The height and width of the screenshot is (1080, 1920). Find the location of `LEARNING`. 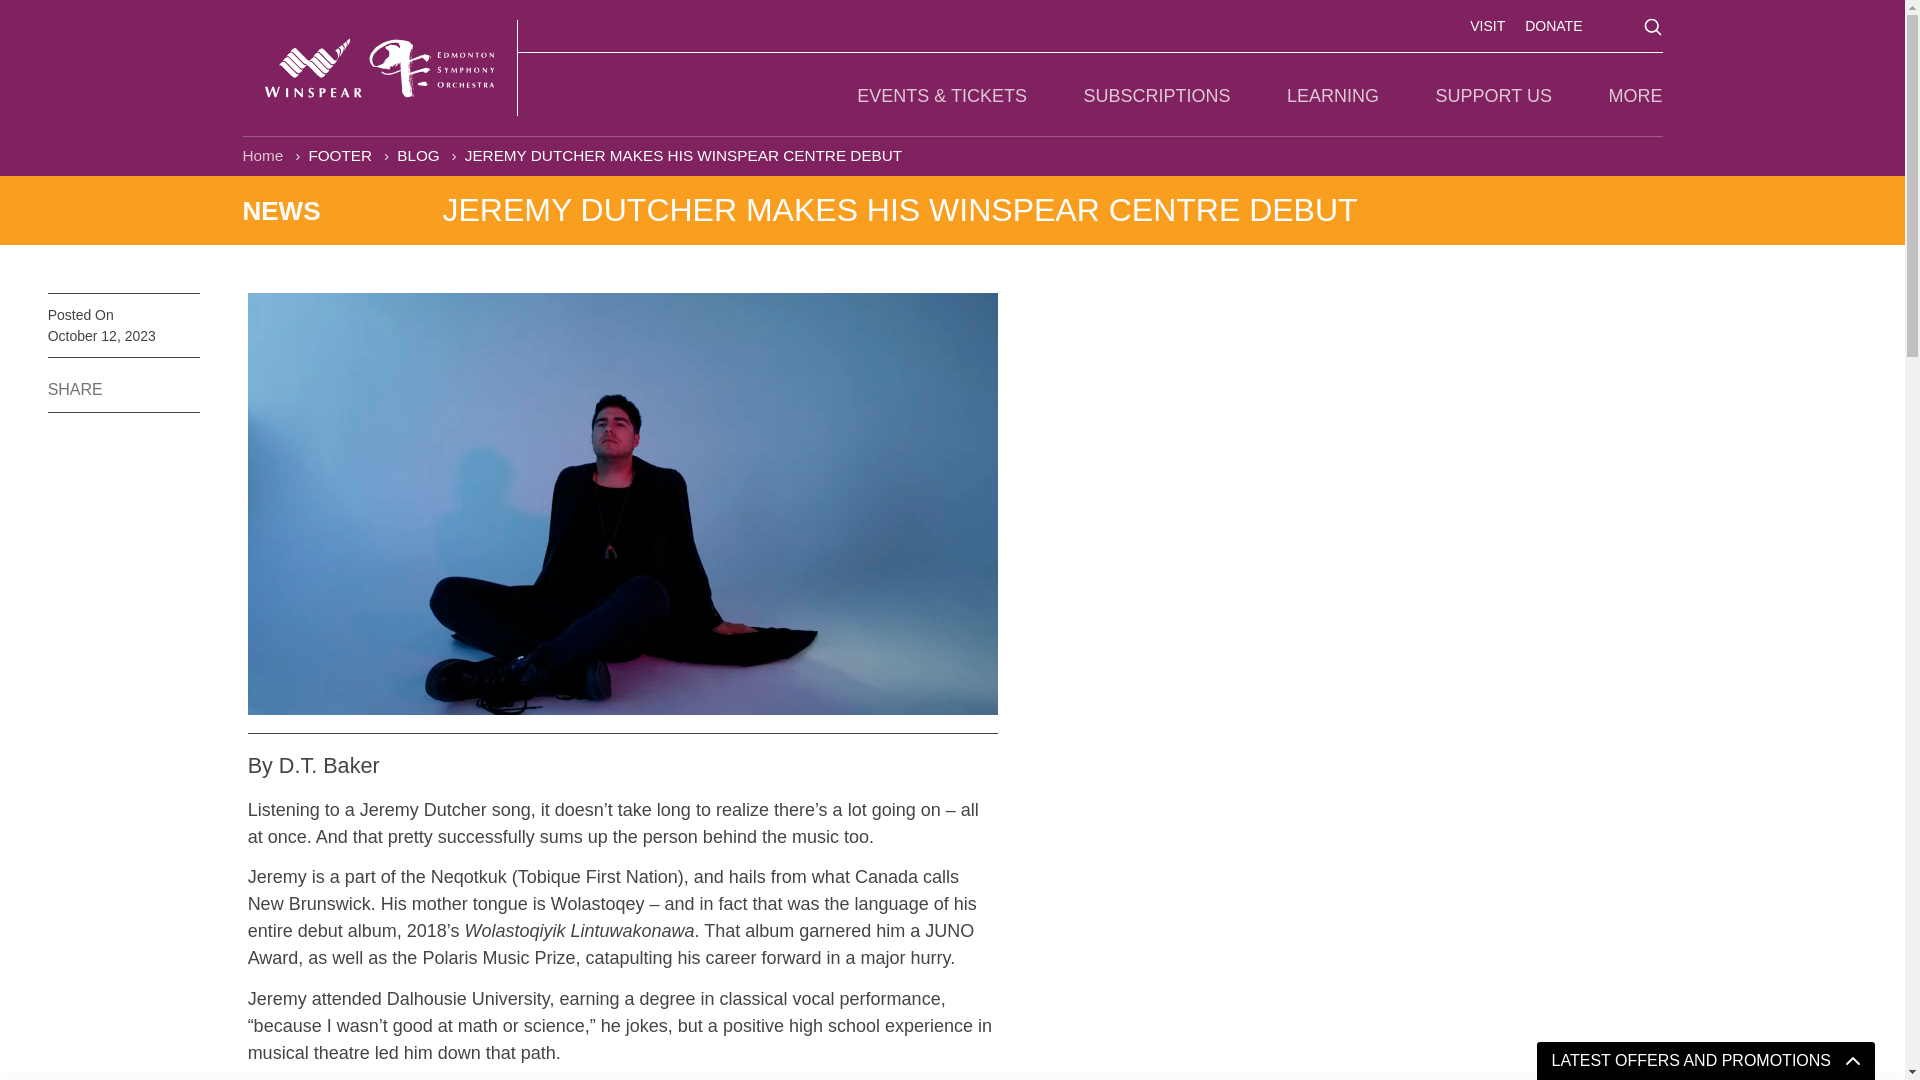

LEARNING is located at coordinates (1332, 96).